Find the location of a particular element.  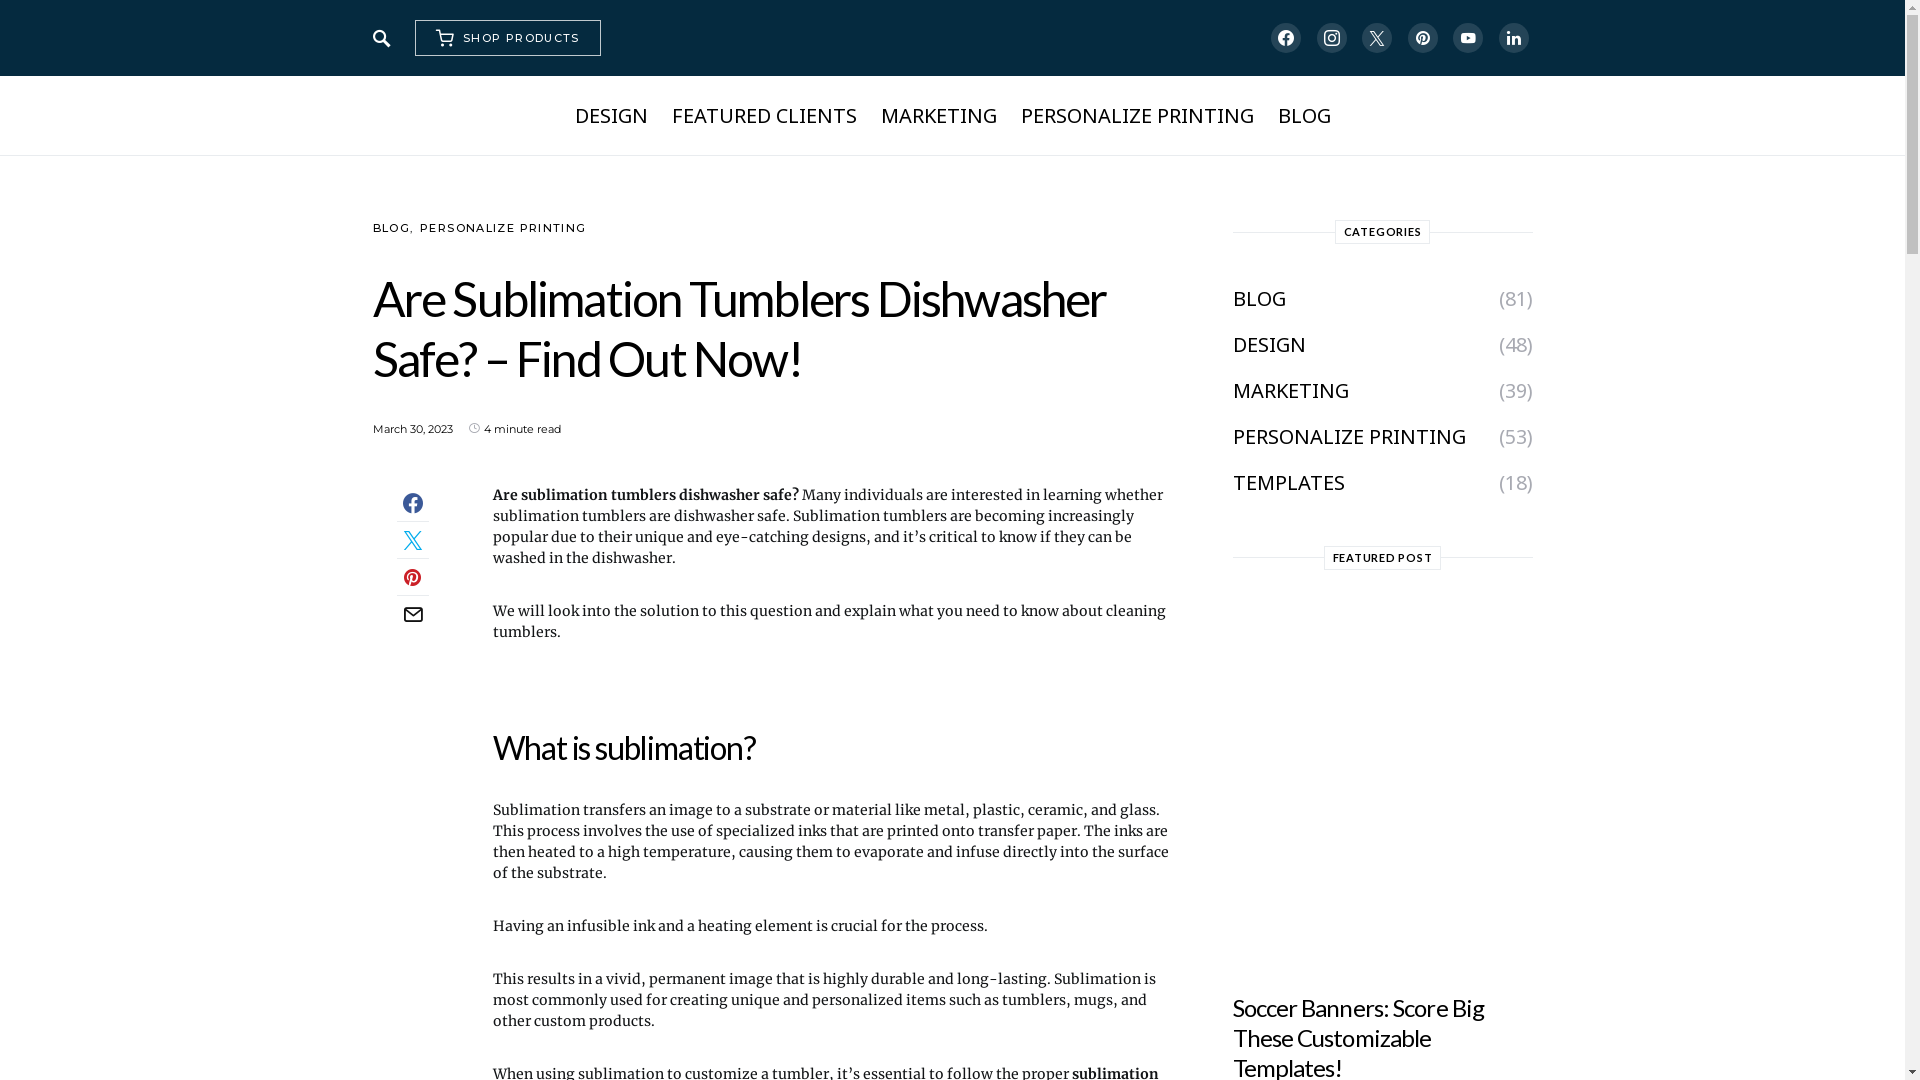

BLOG is located at coordinates (1298, 116).